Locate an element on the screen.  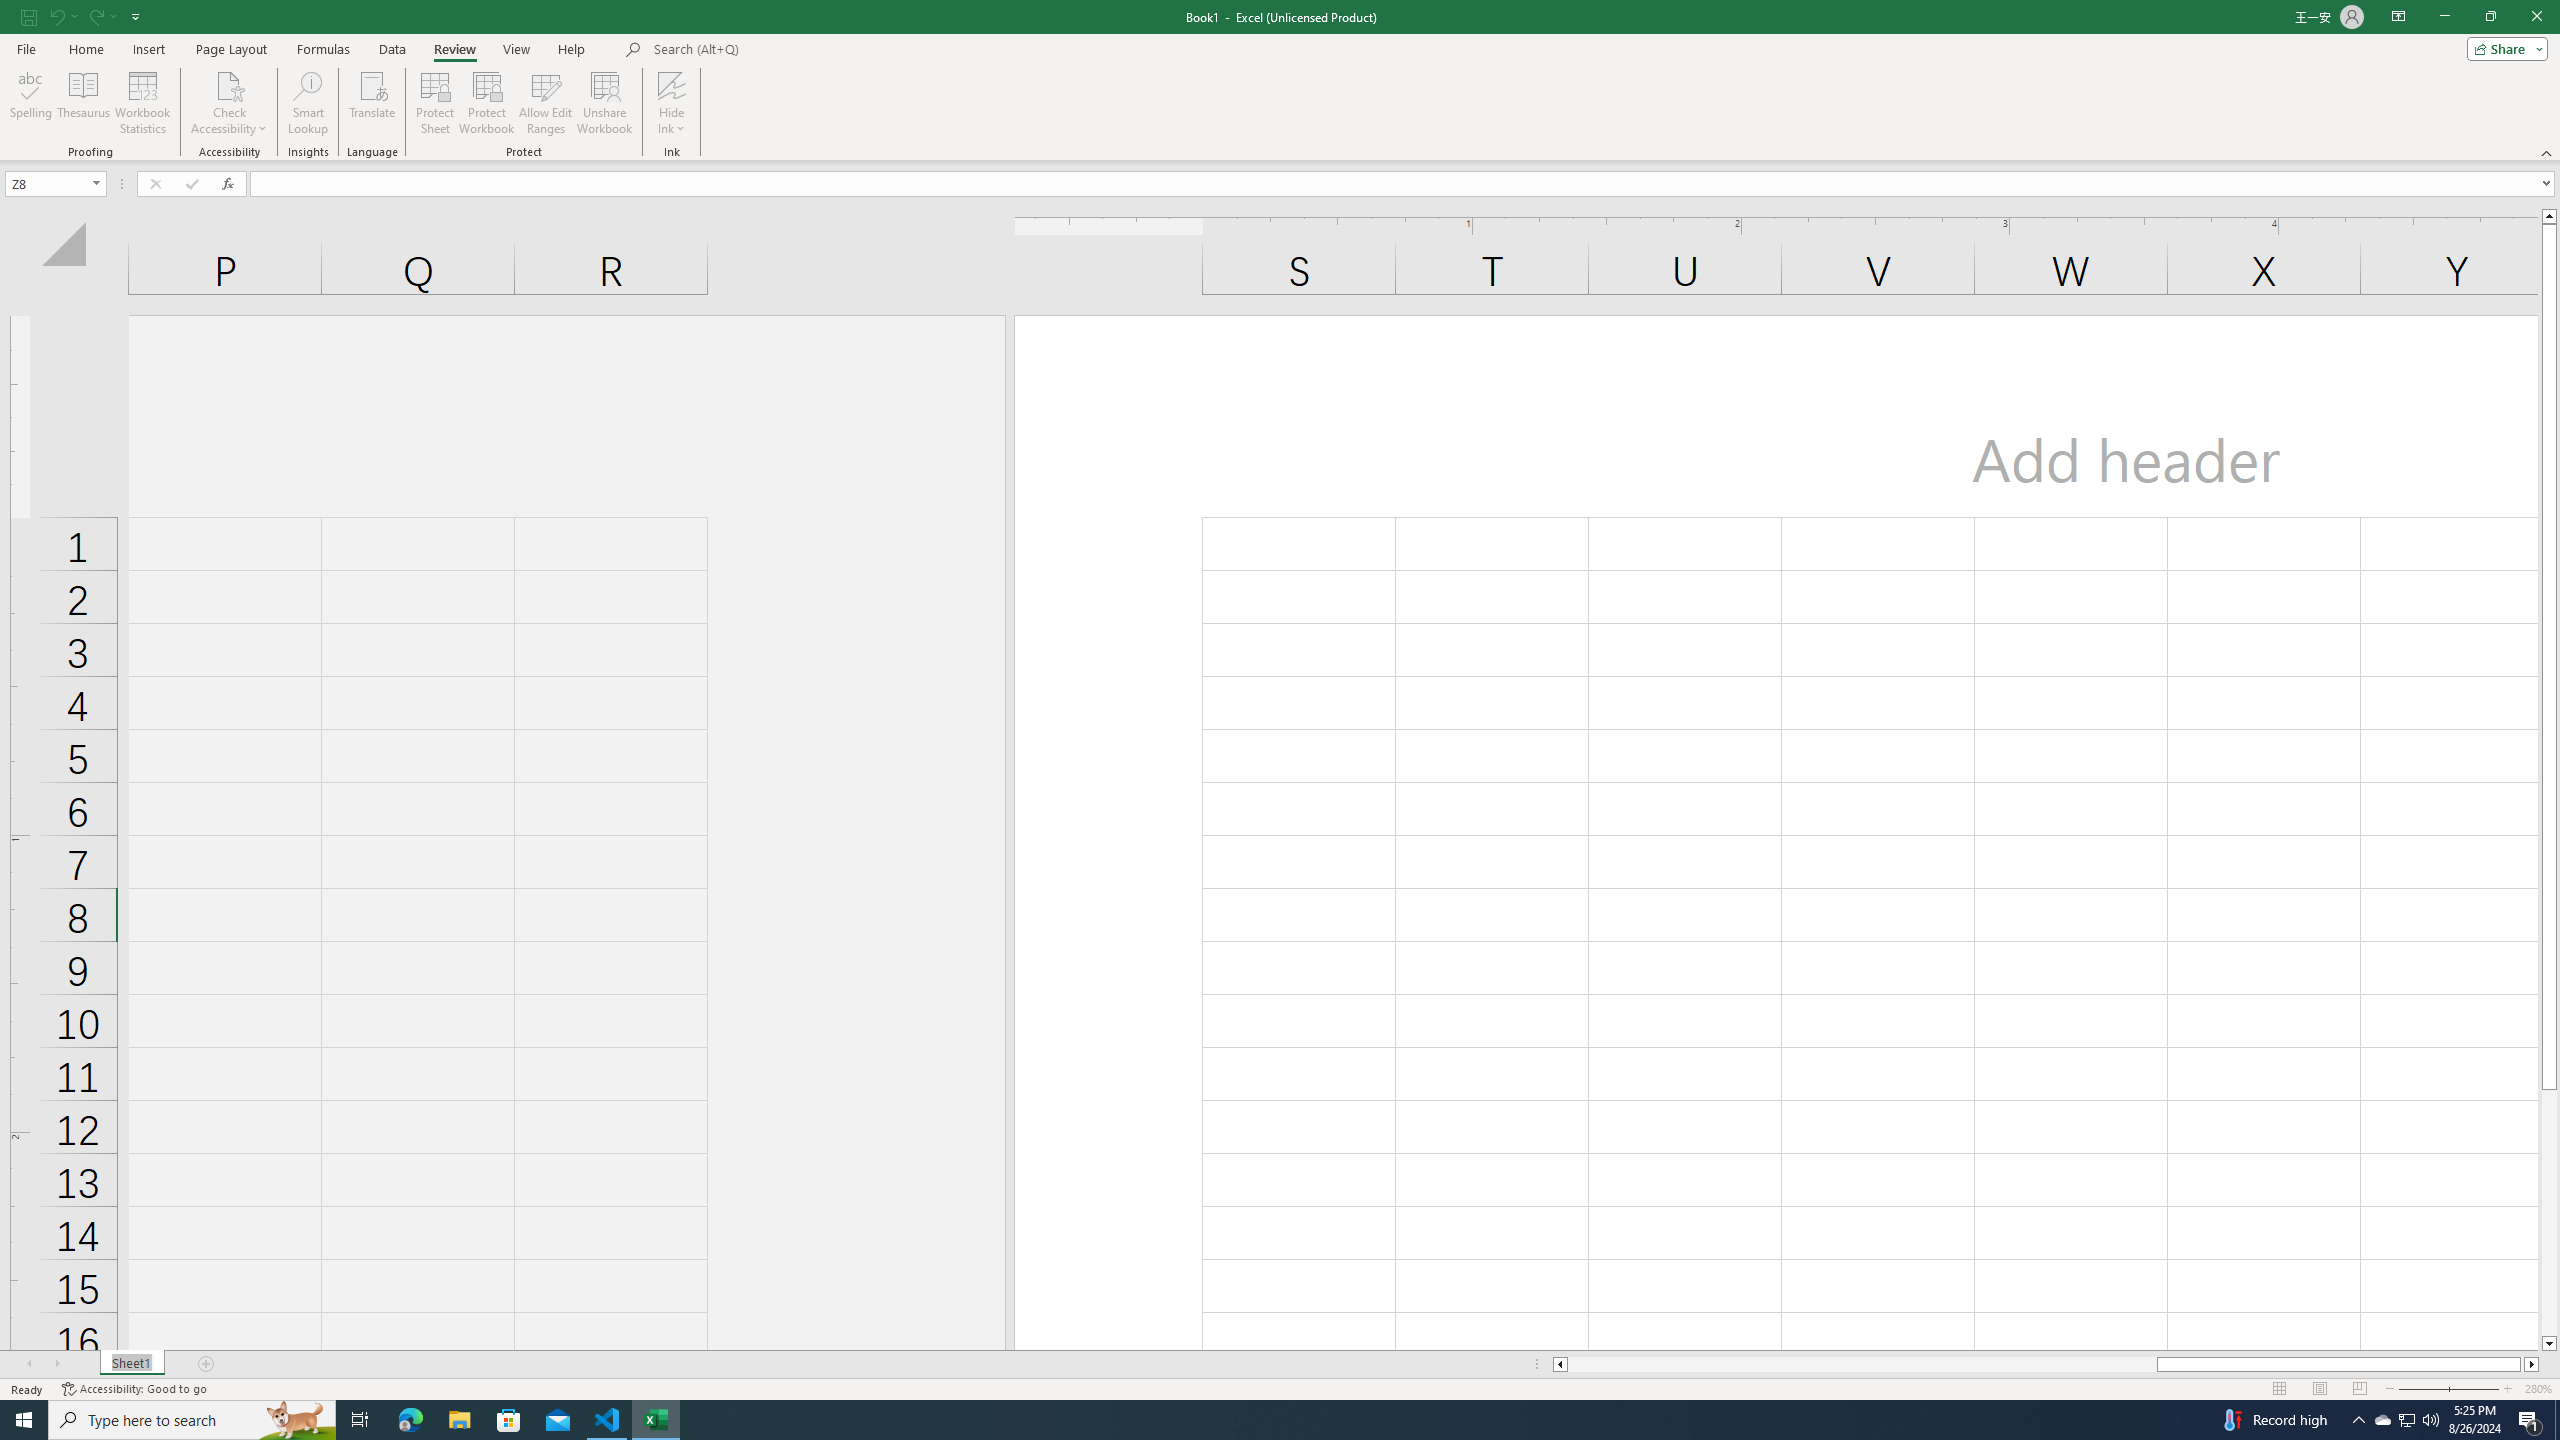
Collapse the Ribbon is located at coordinates (2547, 152).